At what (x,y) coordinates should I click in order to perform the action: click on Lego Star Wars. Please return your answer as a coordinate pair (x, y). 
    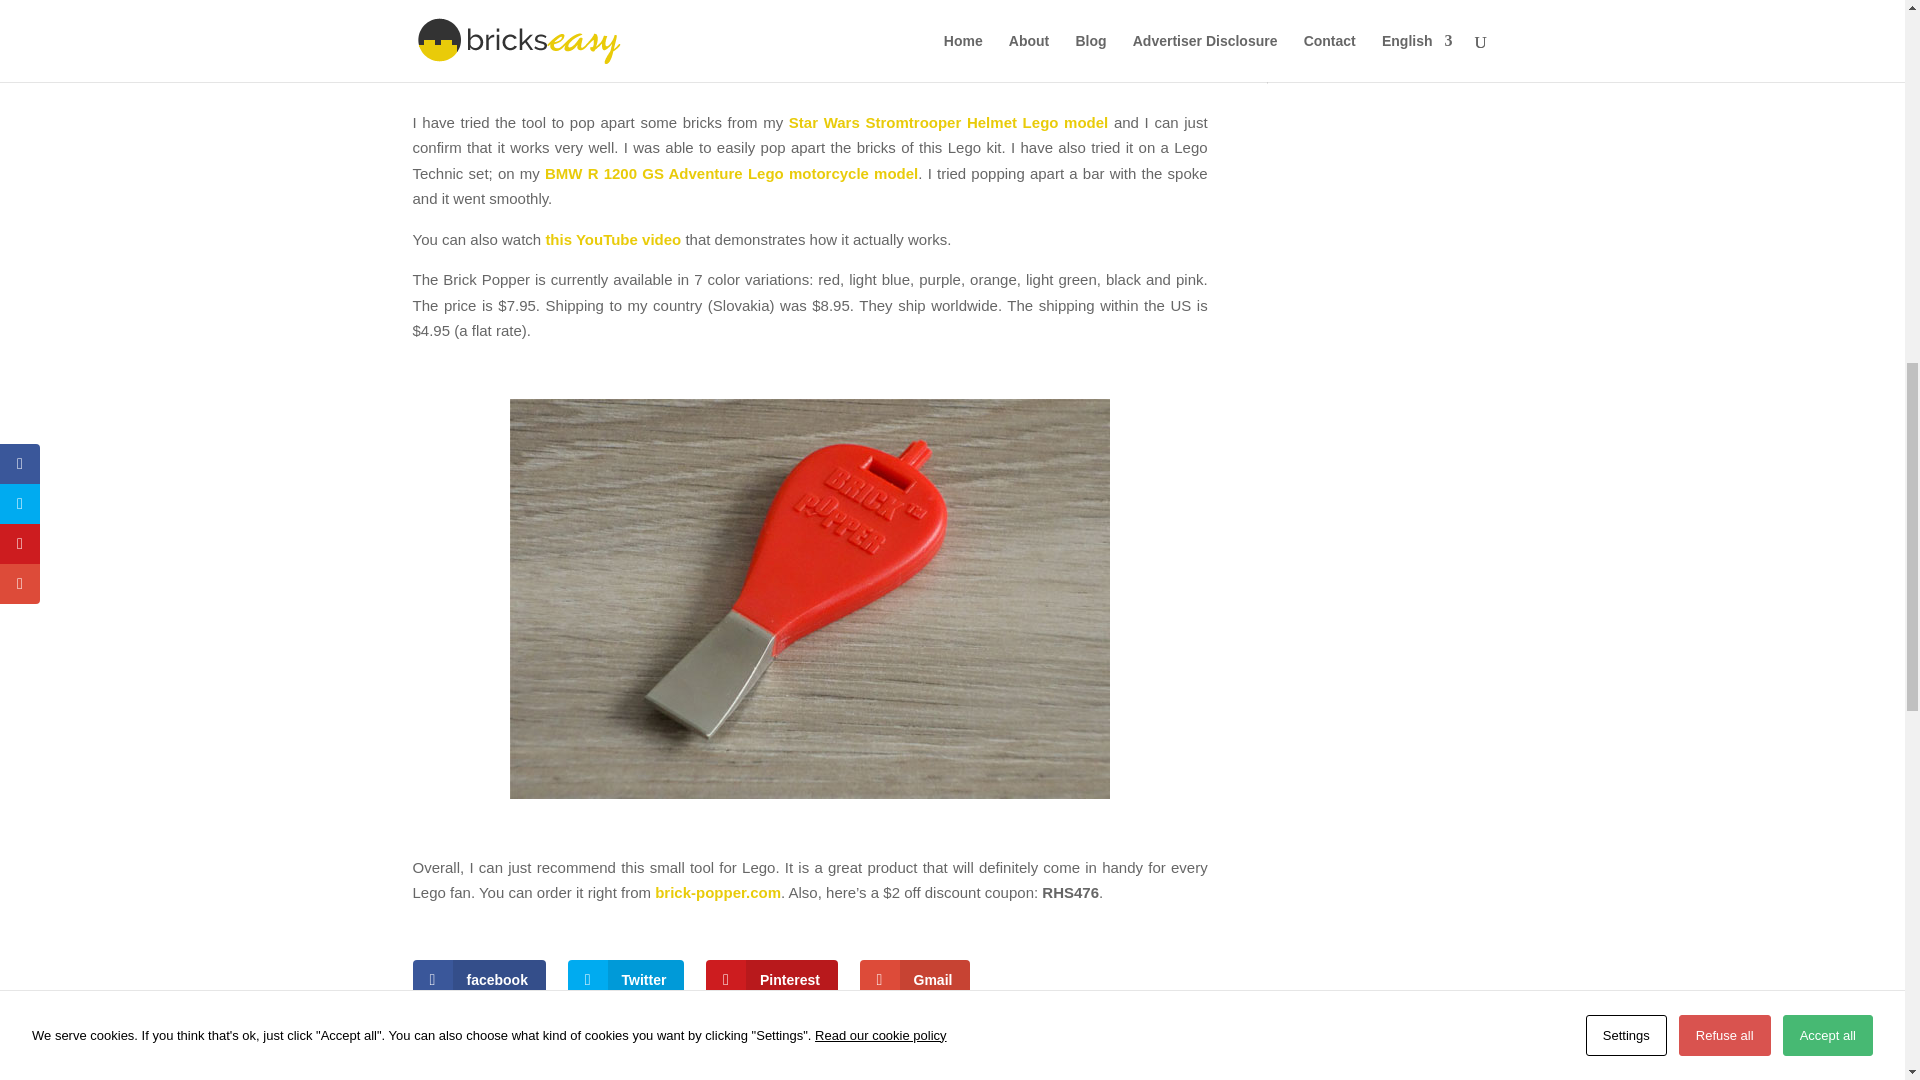
    Looking at the image, I should click on (1349, 12).